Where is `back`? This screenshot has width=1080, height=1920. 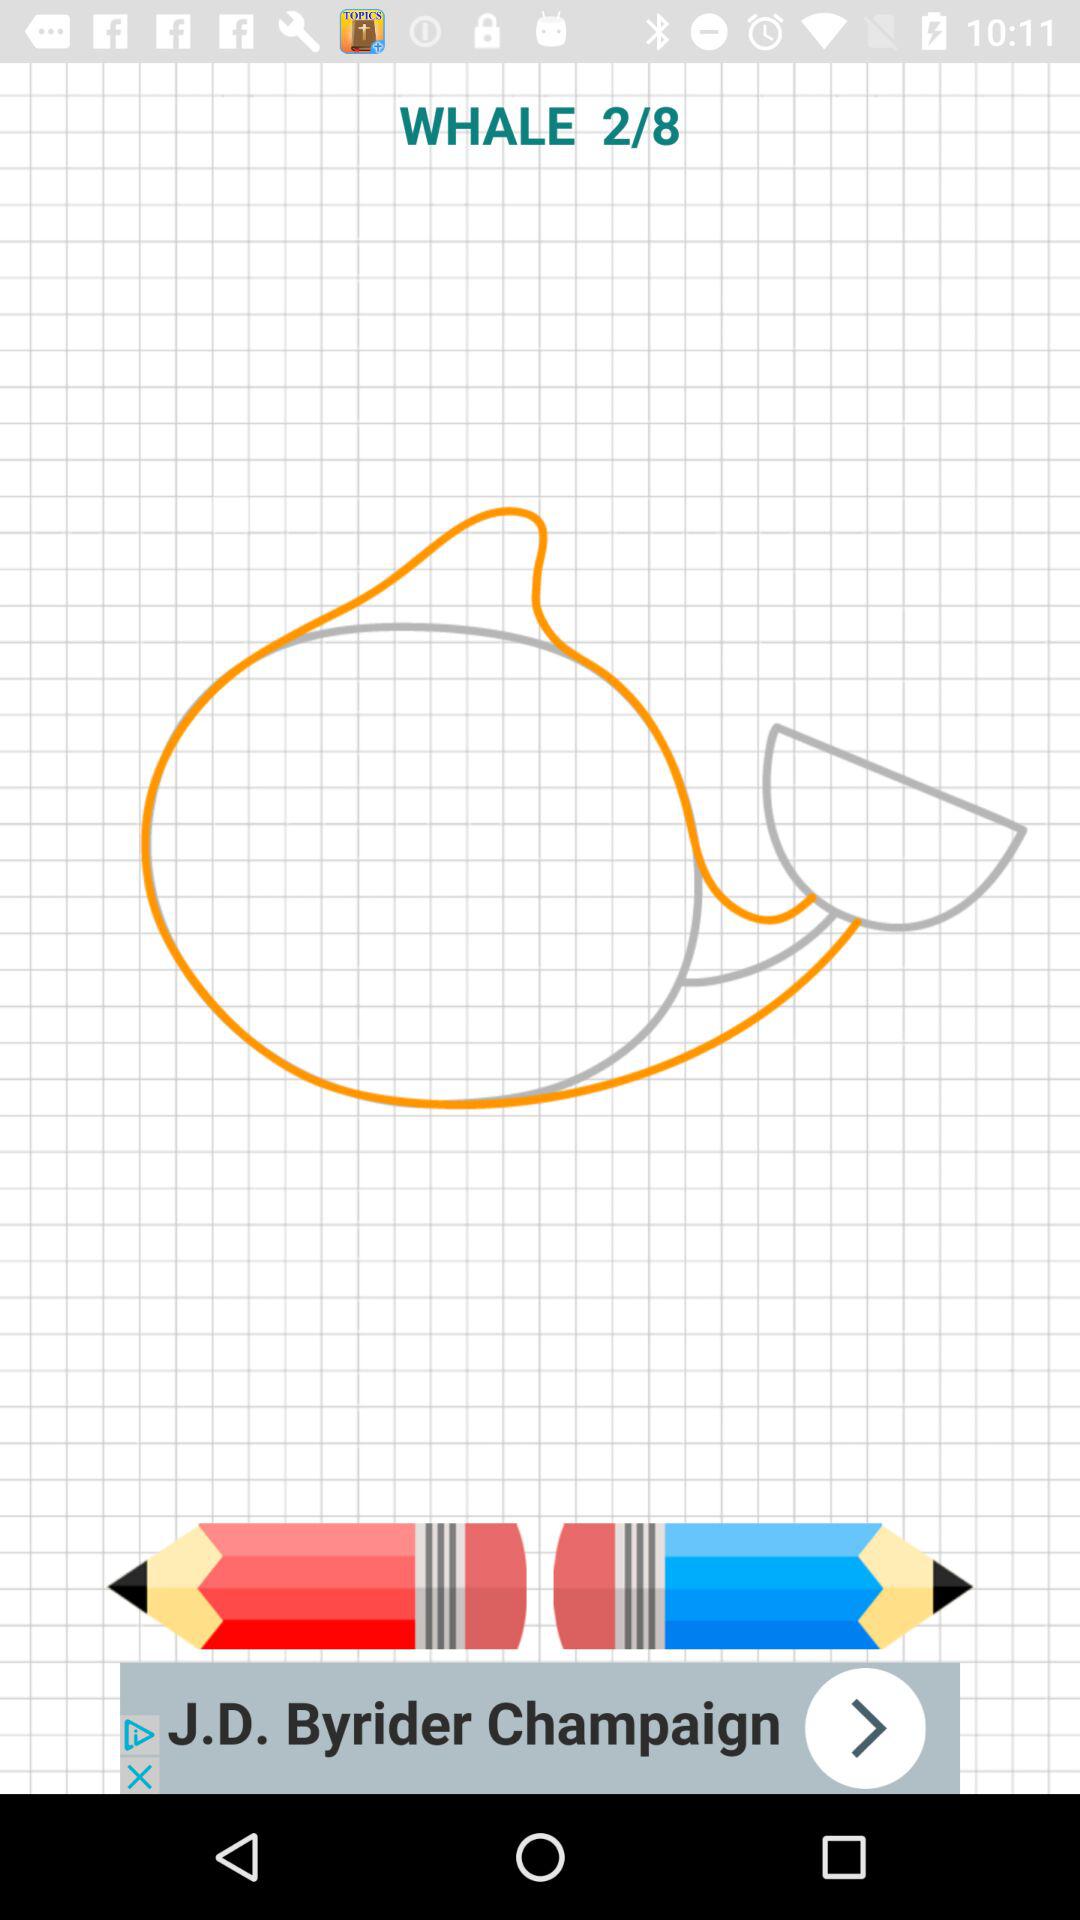
back is located at coordinates (763, 1586).